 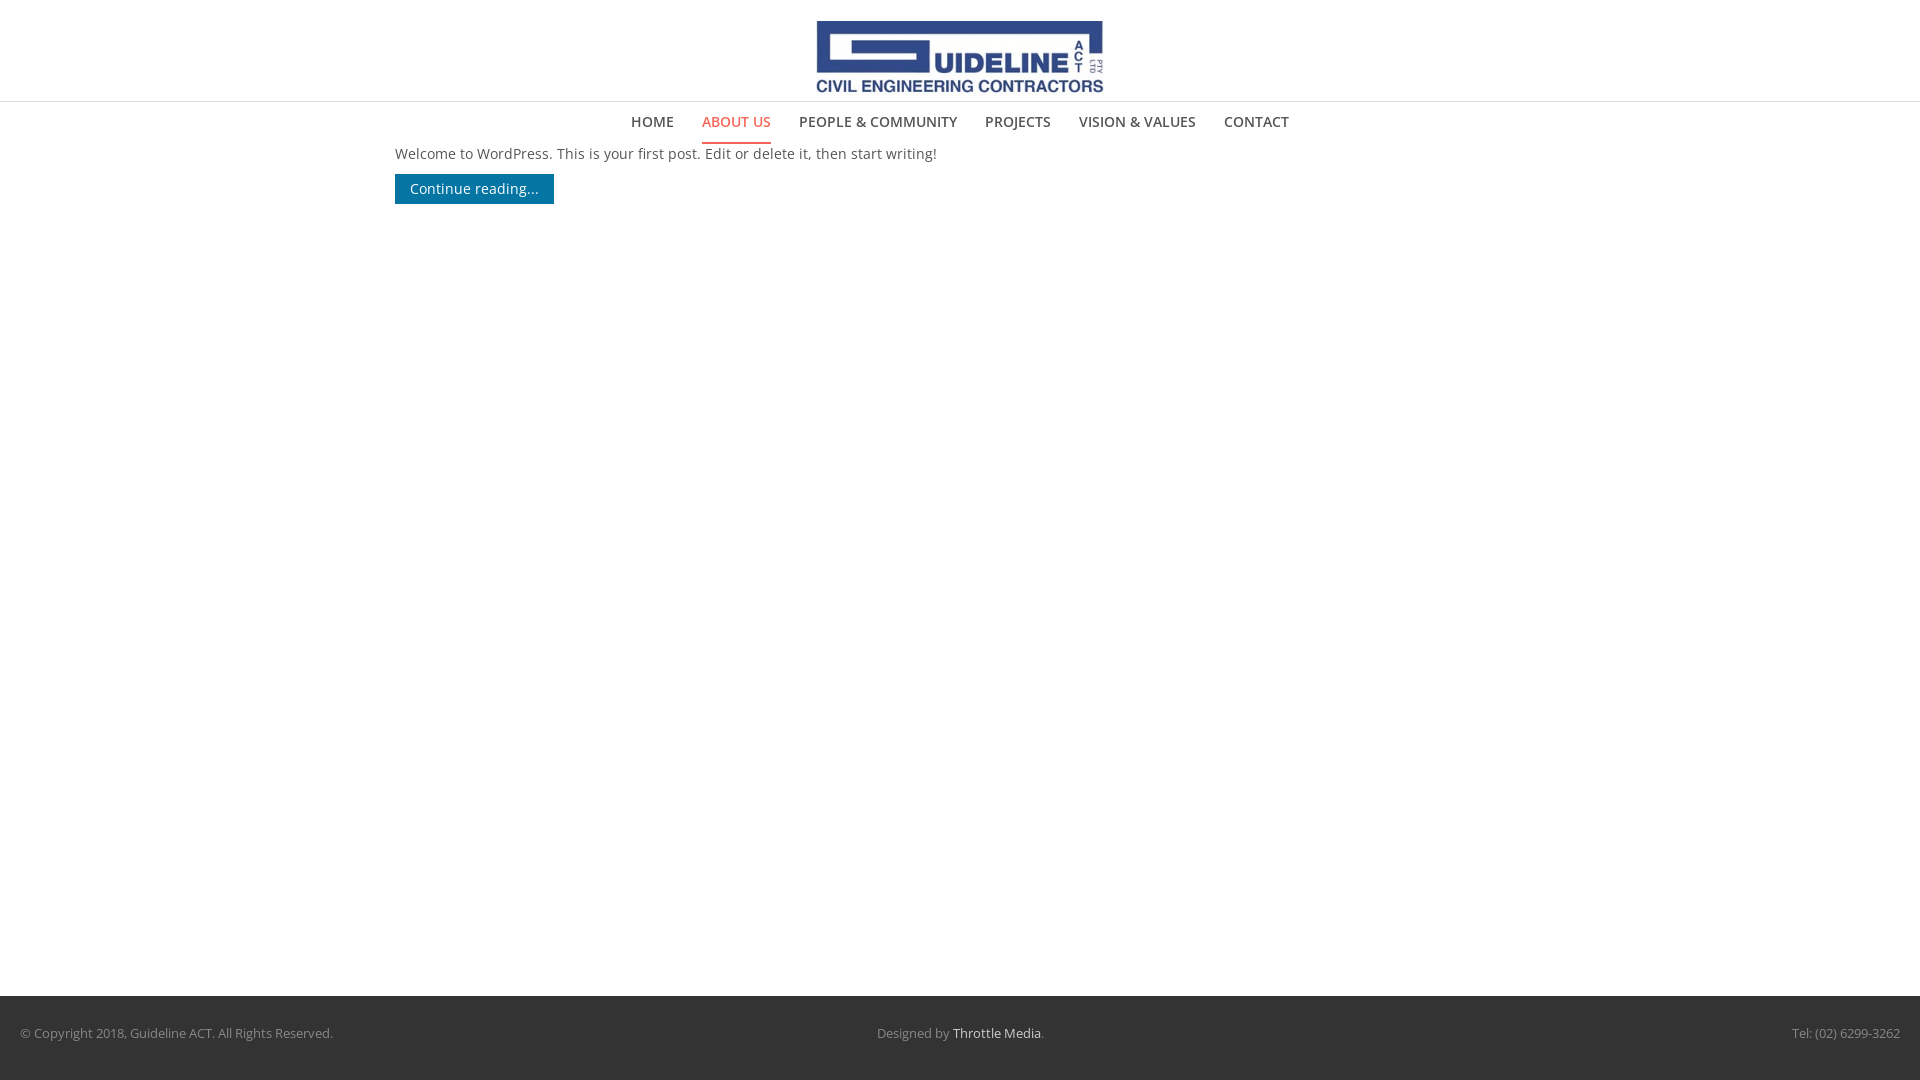 What do you see at coordinates (736, 123) in the screenshot?
I see `ABOUT US` at bounding box center [736, 123].